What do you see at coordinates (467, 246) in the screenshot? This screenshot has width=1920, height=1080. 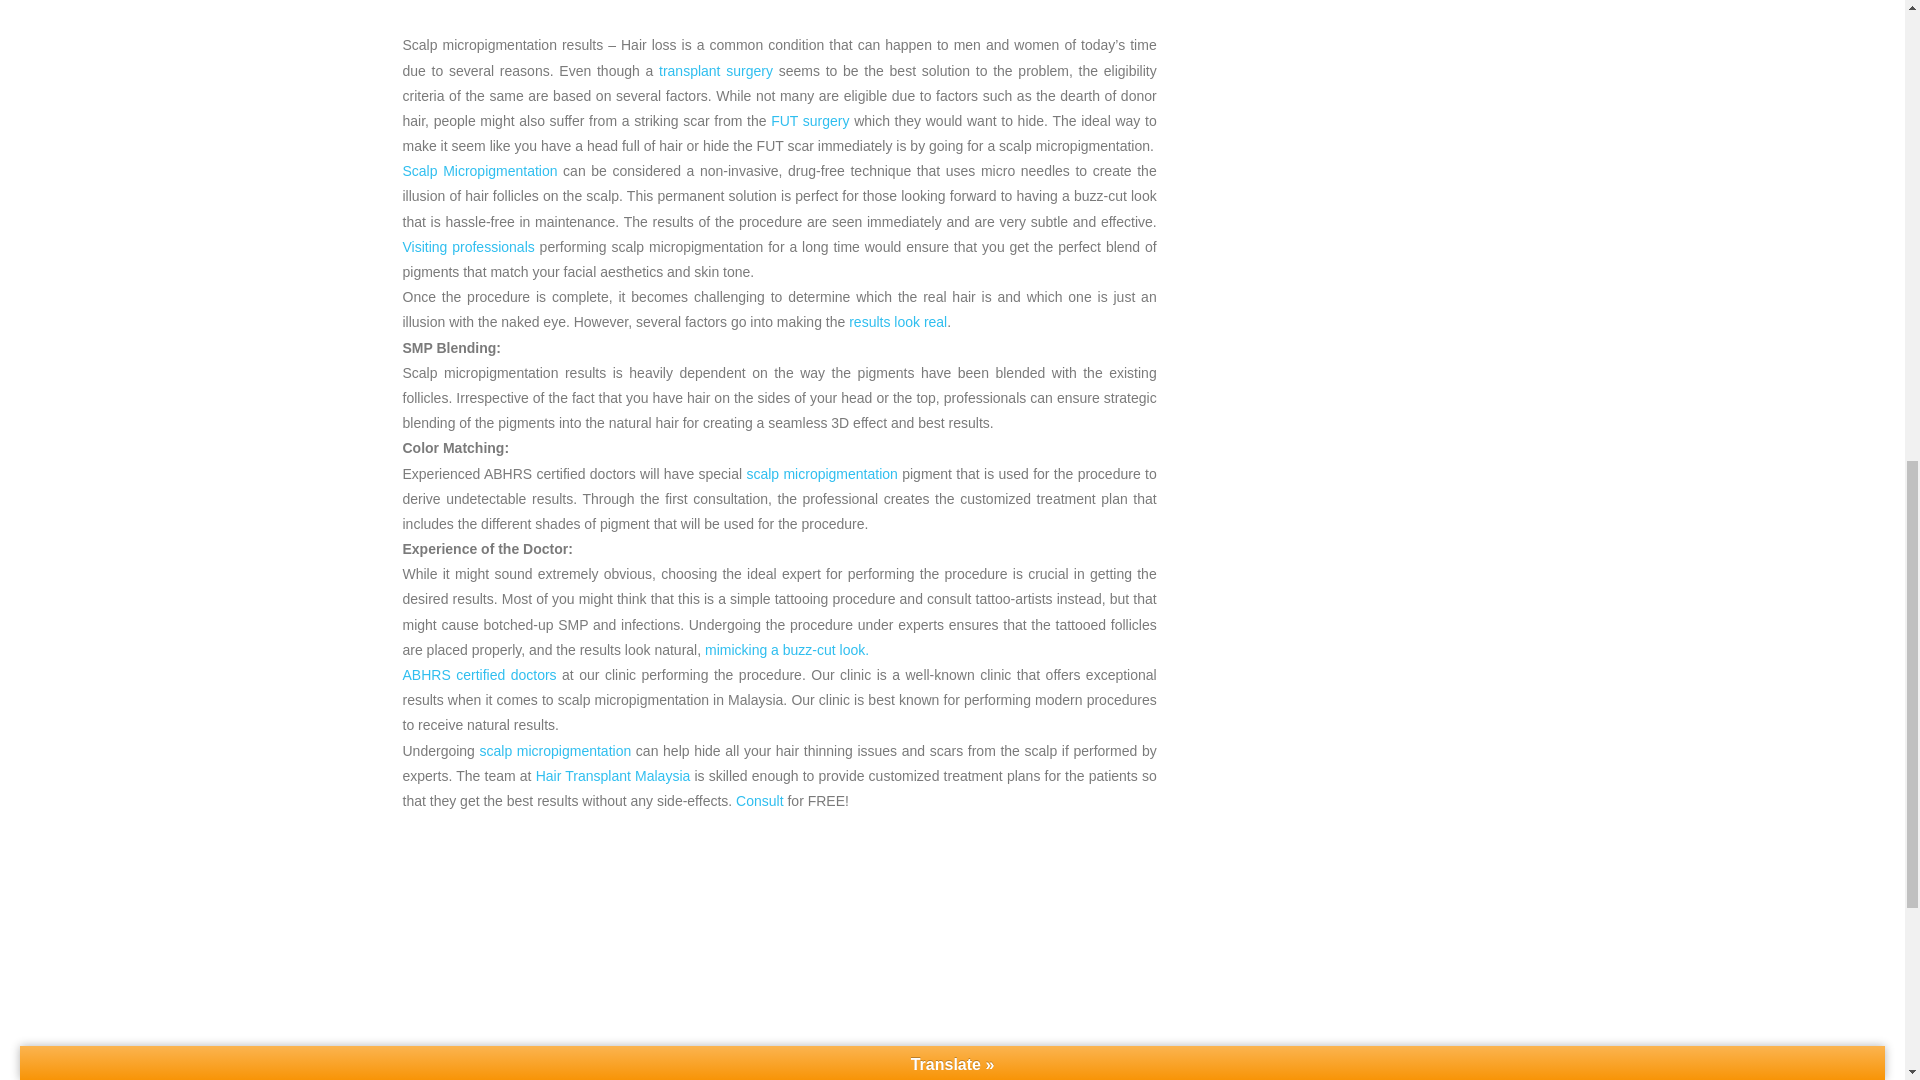 I see `Visiting professionals` at bounding box center [467, 246].